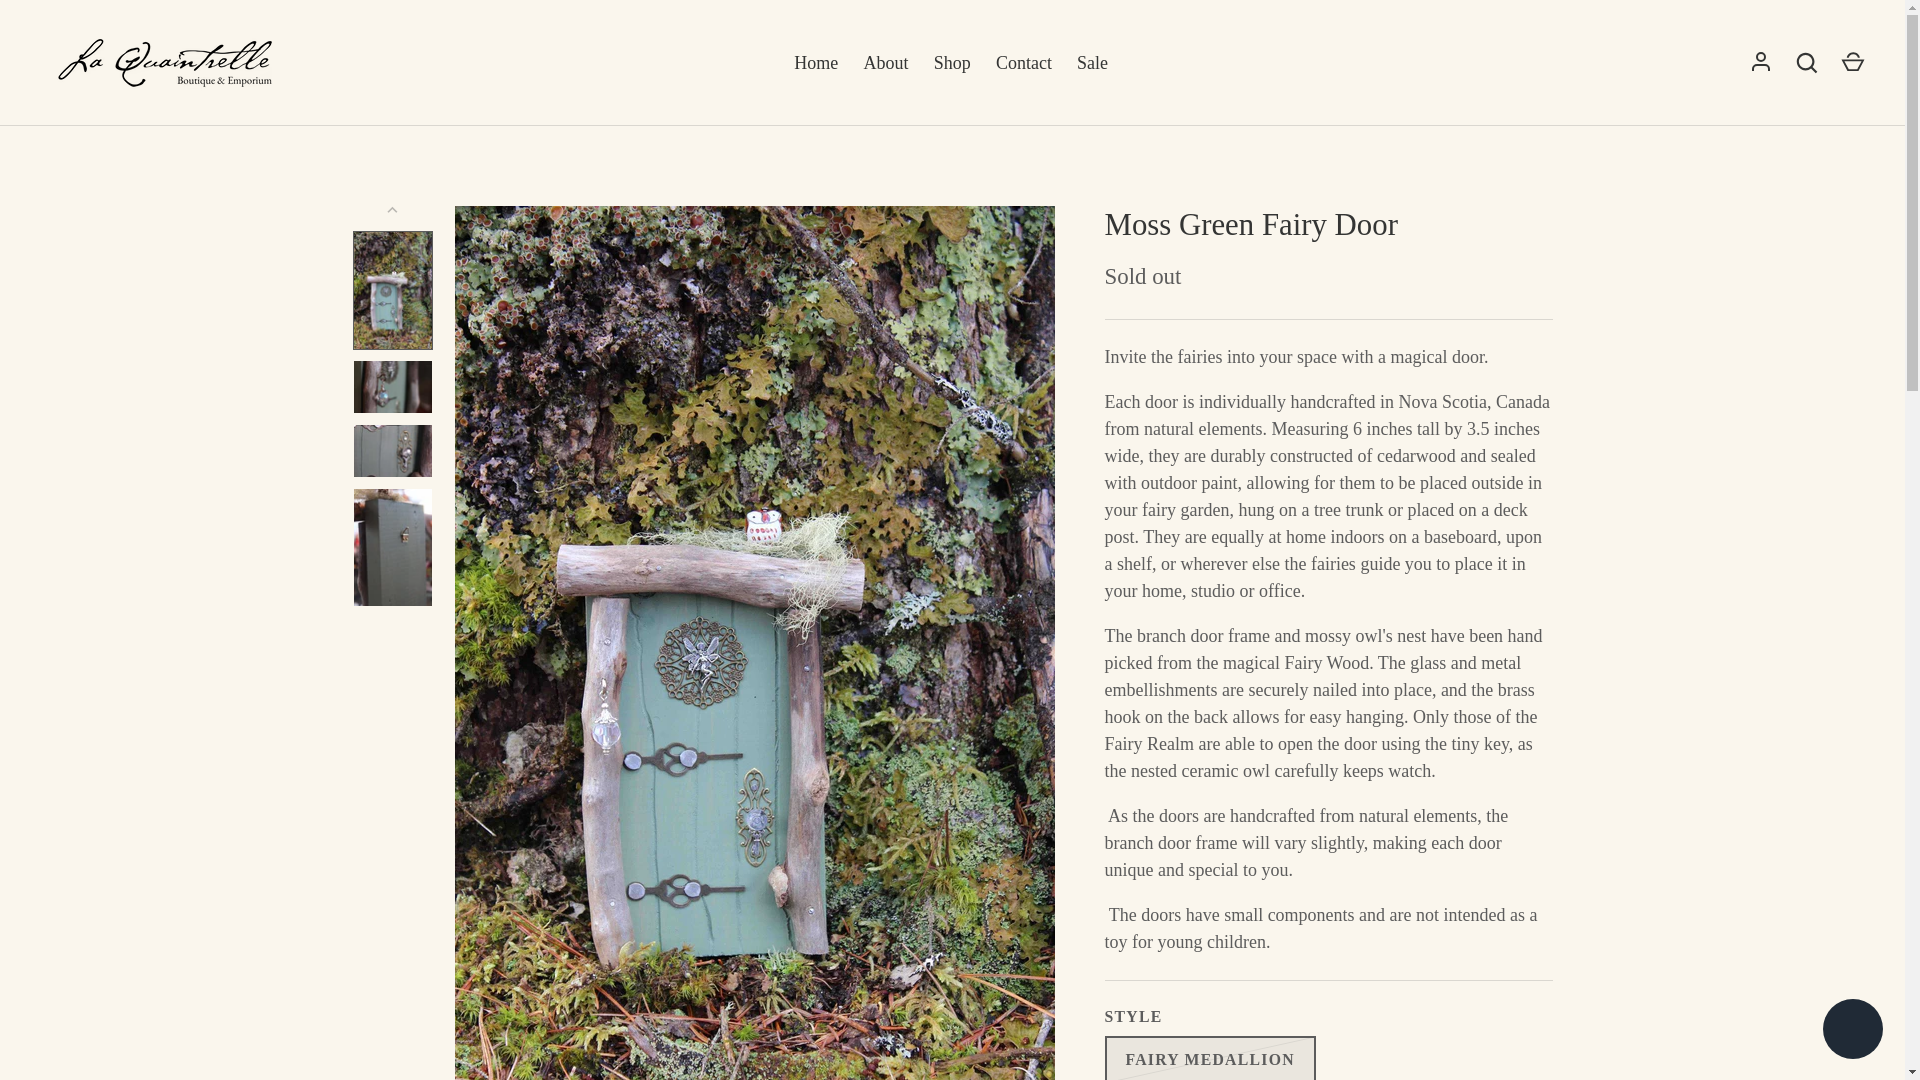 This screenshot has height=1080, width=1920. Describe the element at coordinates (1852, 1031) in the screenshot. I see `Shopify online store chat` at that location.